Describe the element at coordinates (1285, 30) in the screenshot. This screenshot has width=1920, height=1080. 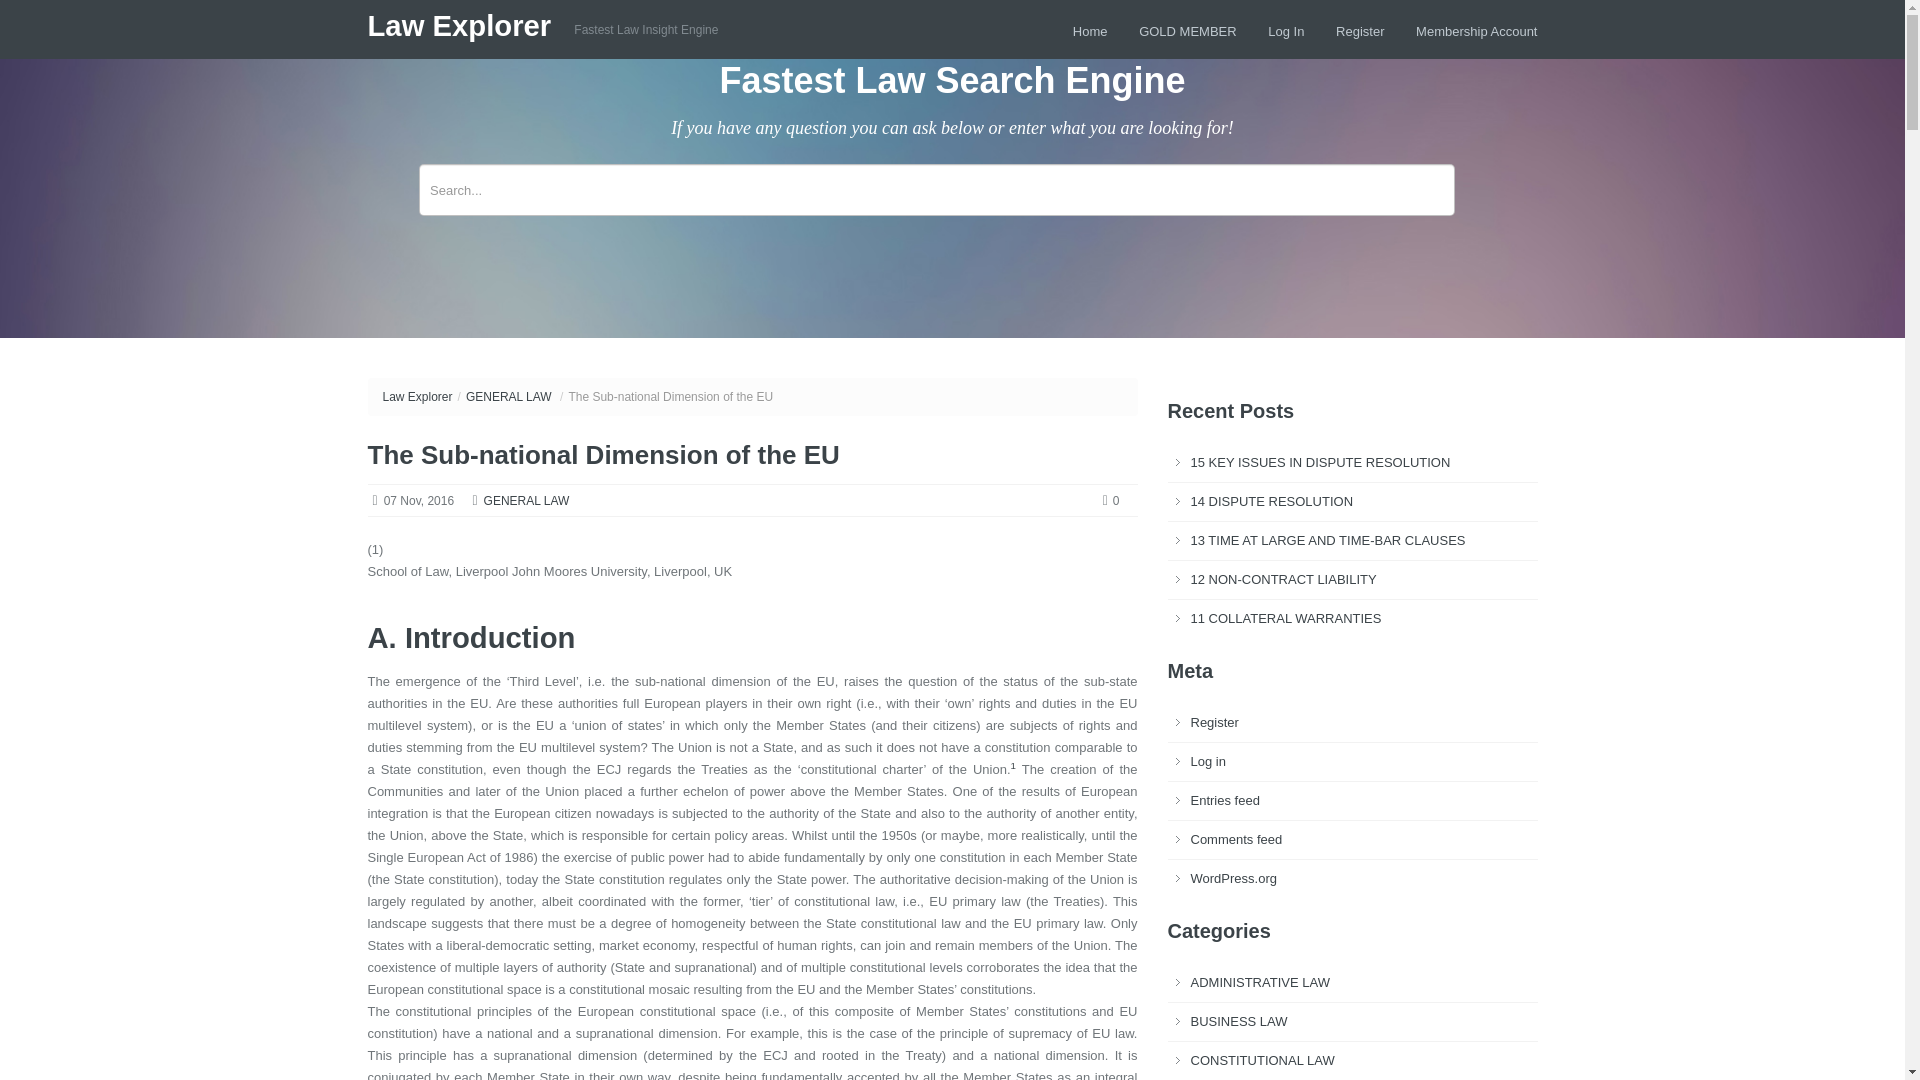
I see `Log In` at that location.